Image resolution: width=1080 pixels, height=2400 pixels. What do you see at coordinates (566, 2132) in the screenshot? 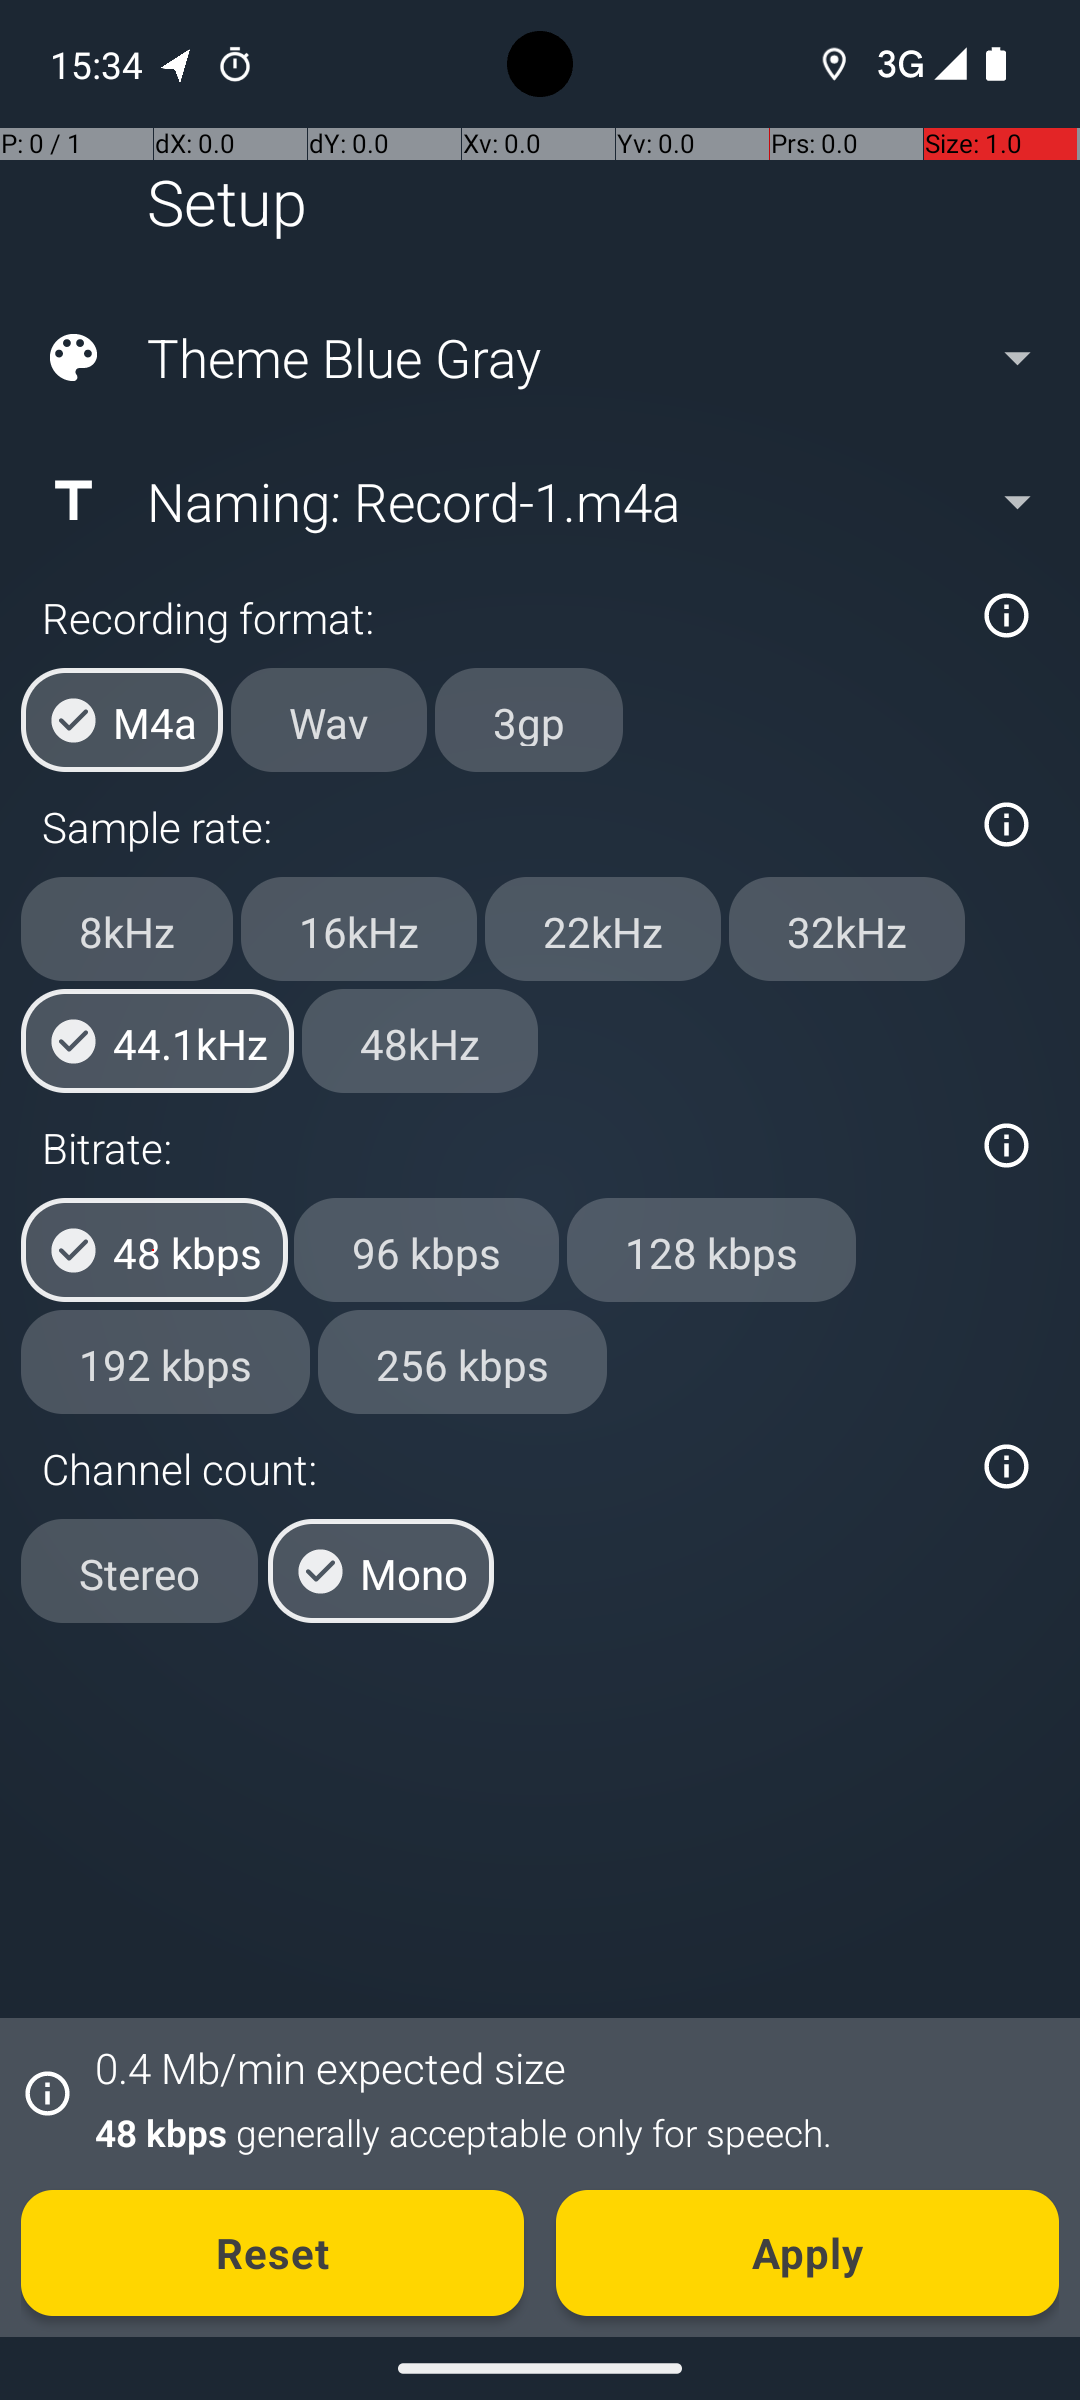
I see `48 kbps generally acceptable only for speech.` at bounding box center [566, 2132].